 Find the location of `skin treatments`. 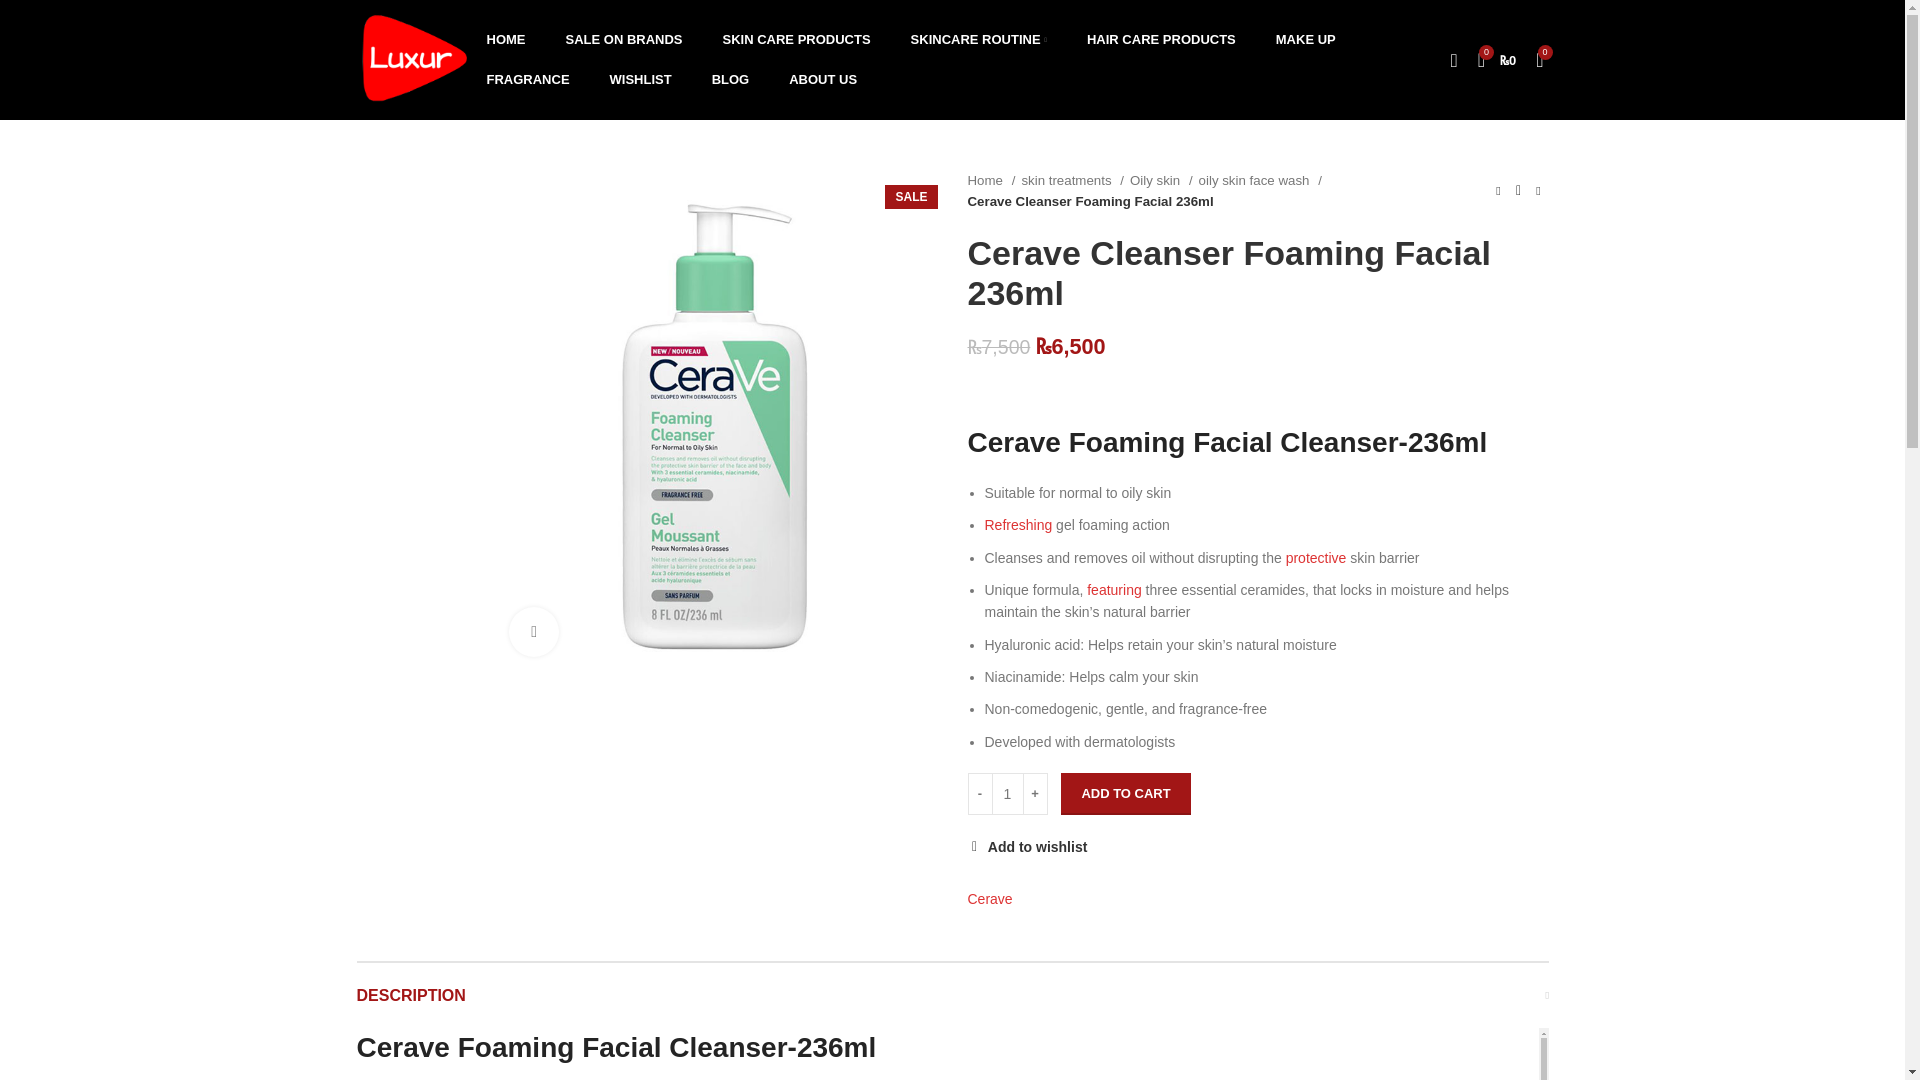

skin treatments is located at coordinates (1072, 180).